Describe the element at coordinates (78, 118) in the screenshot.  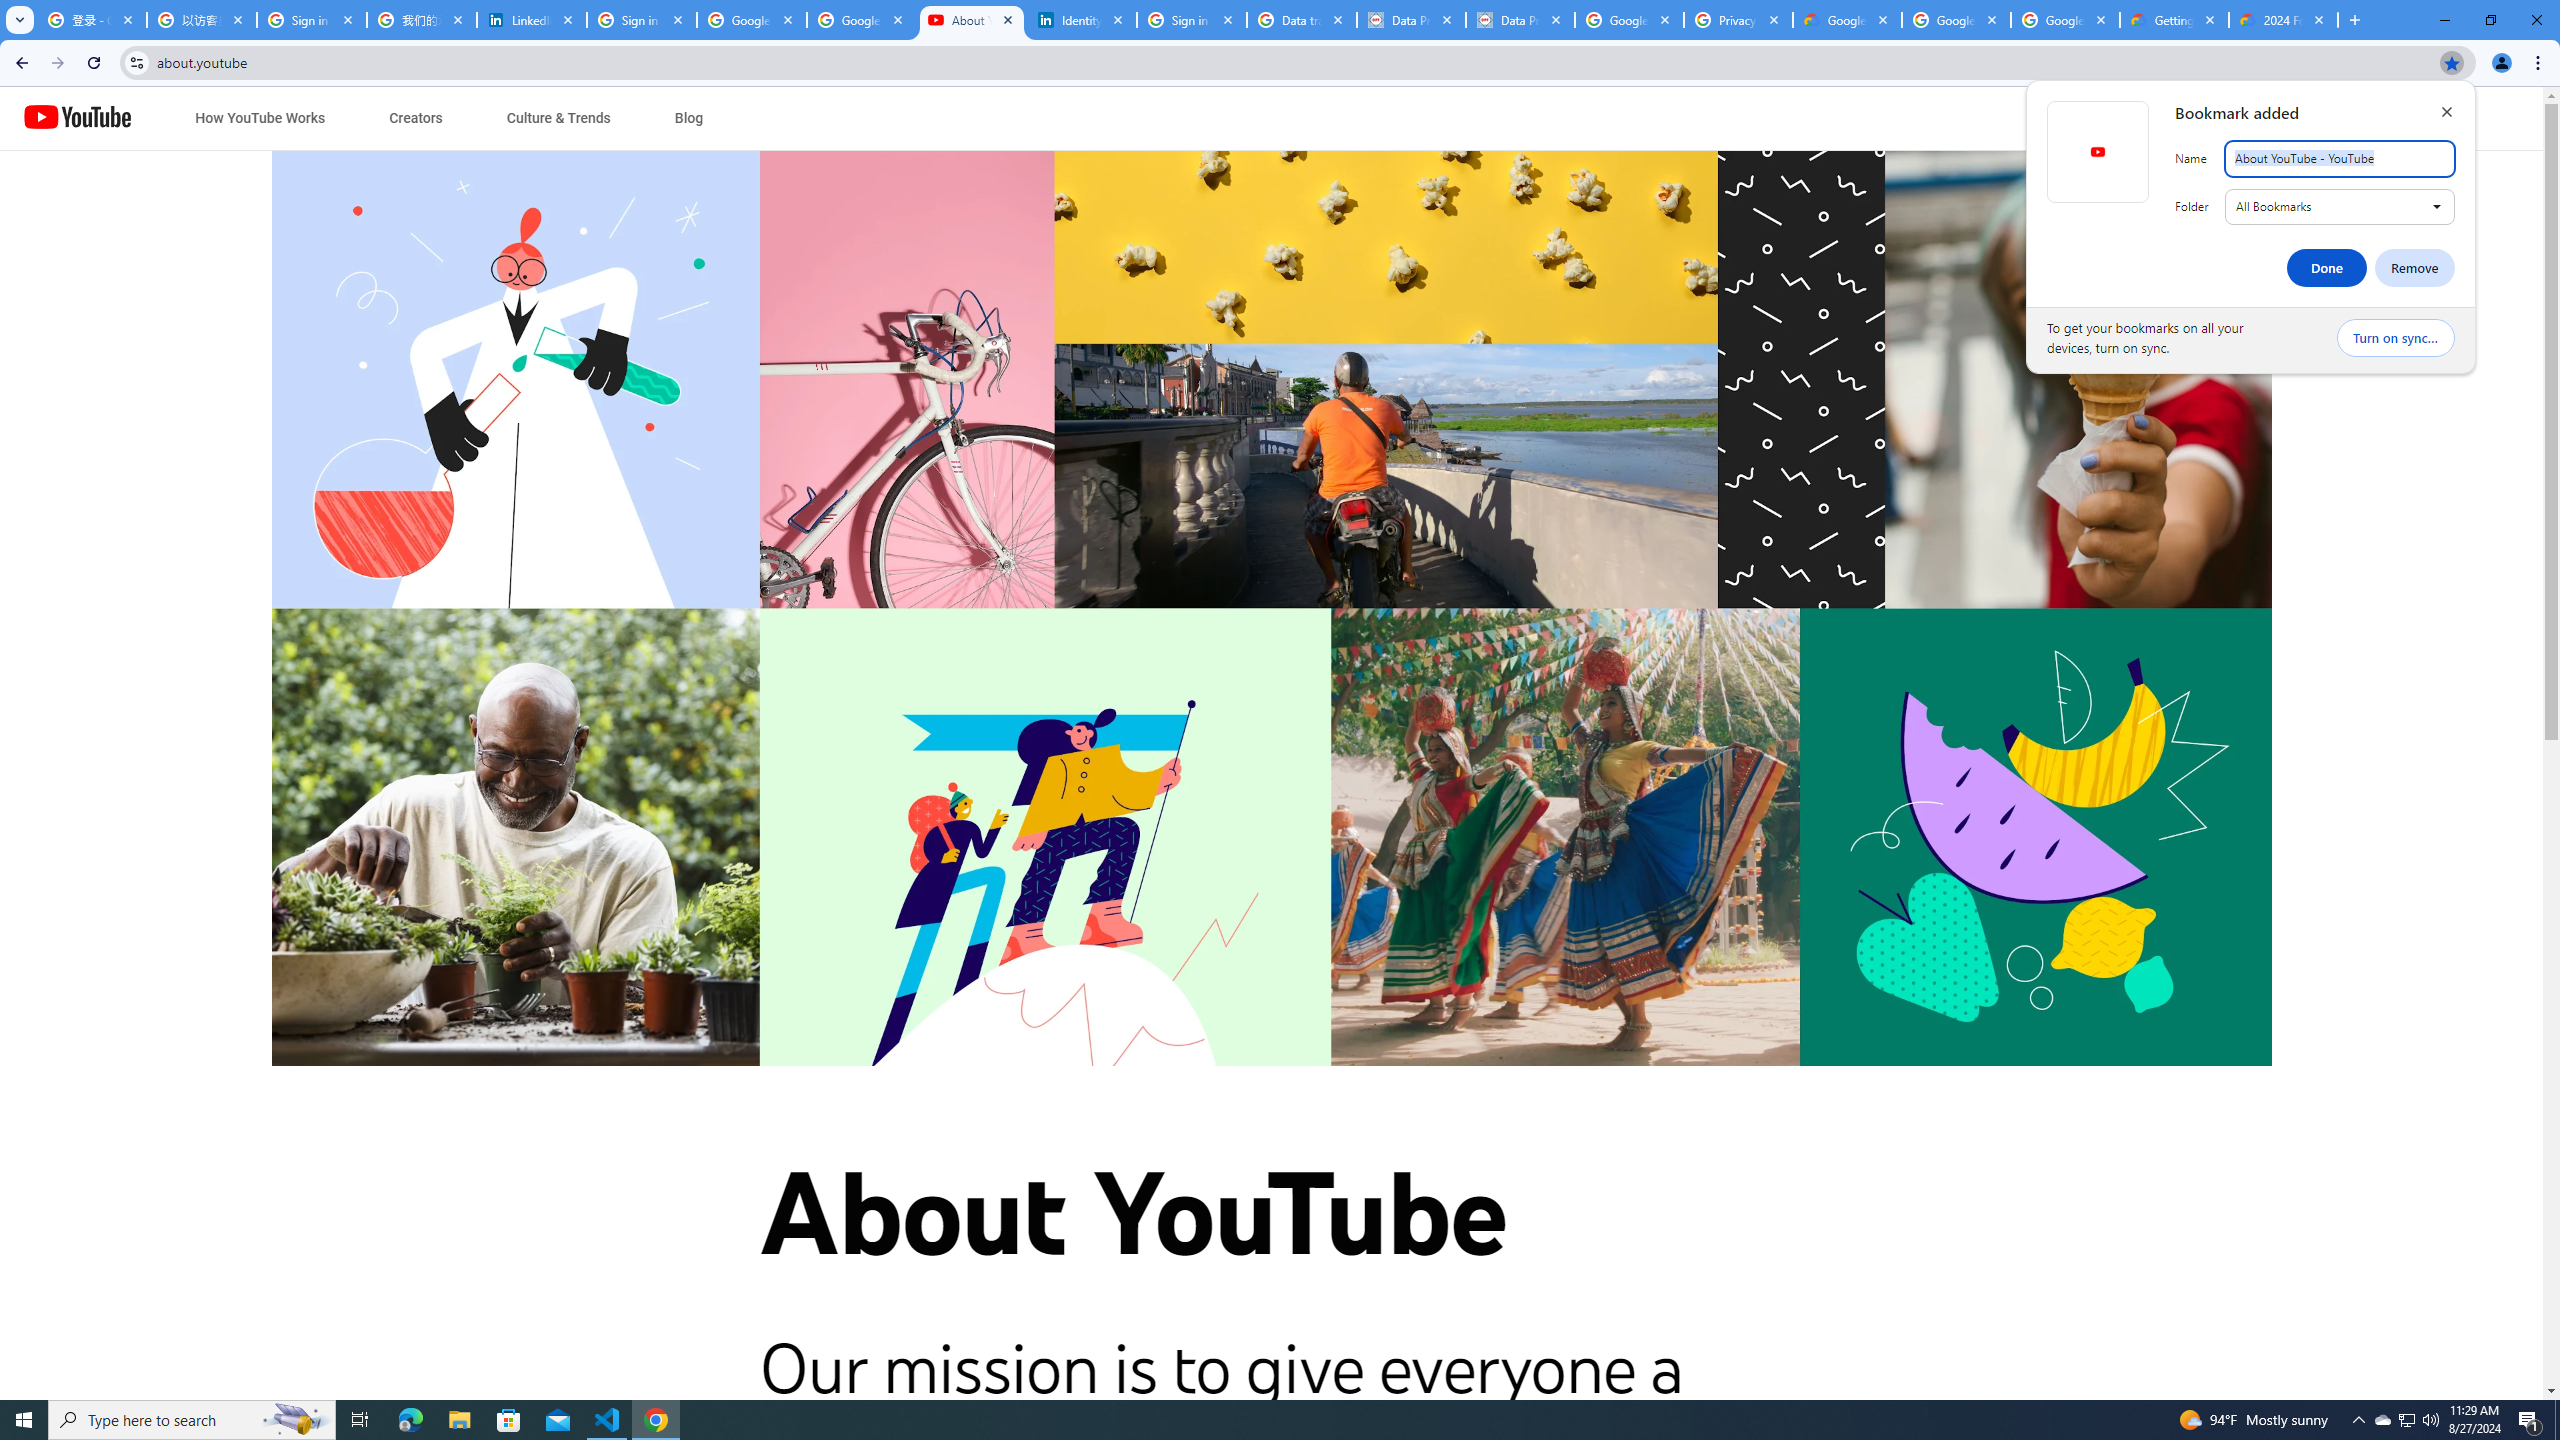
I see `Sign in - Google Accounts` at that location.